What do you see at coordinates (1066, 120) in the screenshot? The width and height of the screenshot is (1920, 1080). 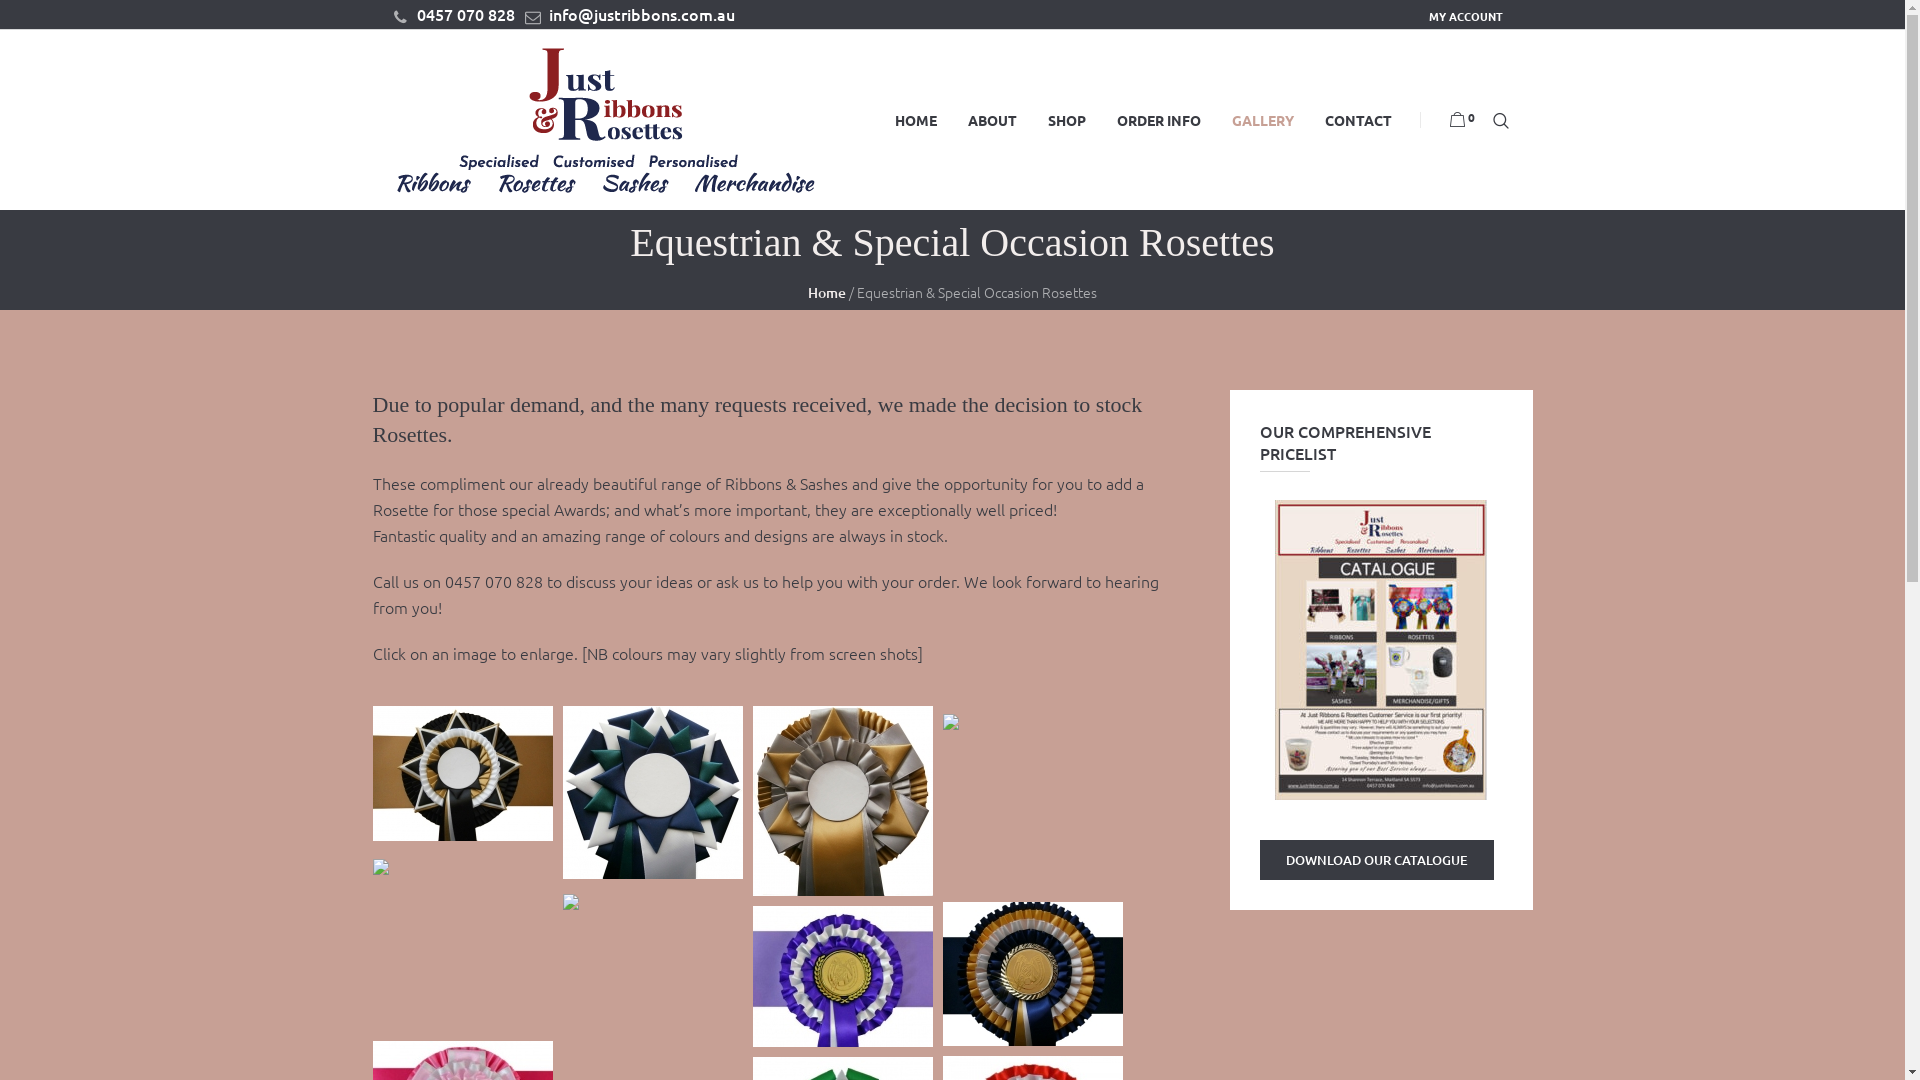 I see `SHOP` at bounding box center [1066, 120].